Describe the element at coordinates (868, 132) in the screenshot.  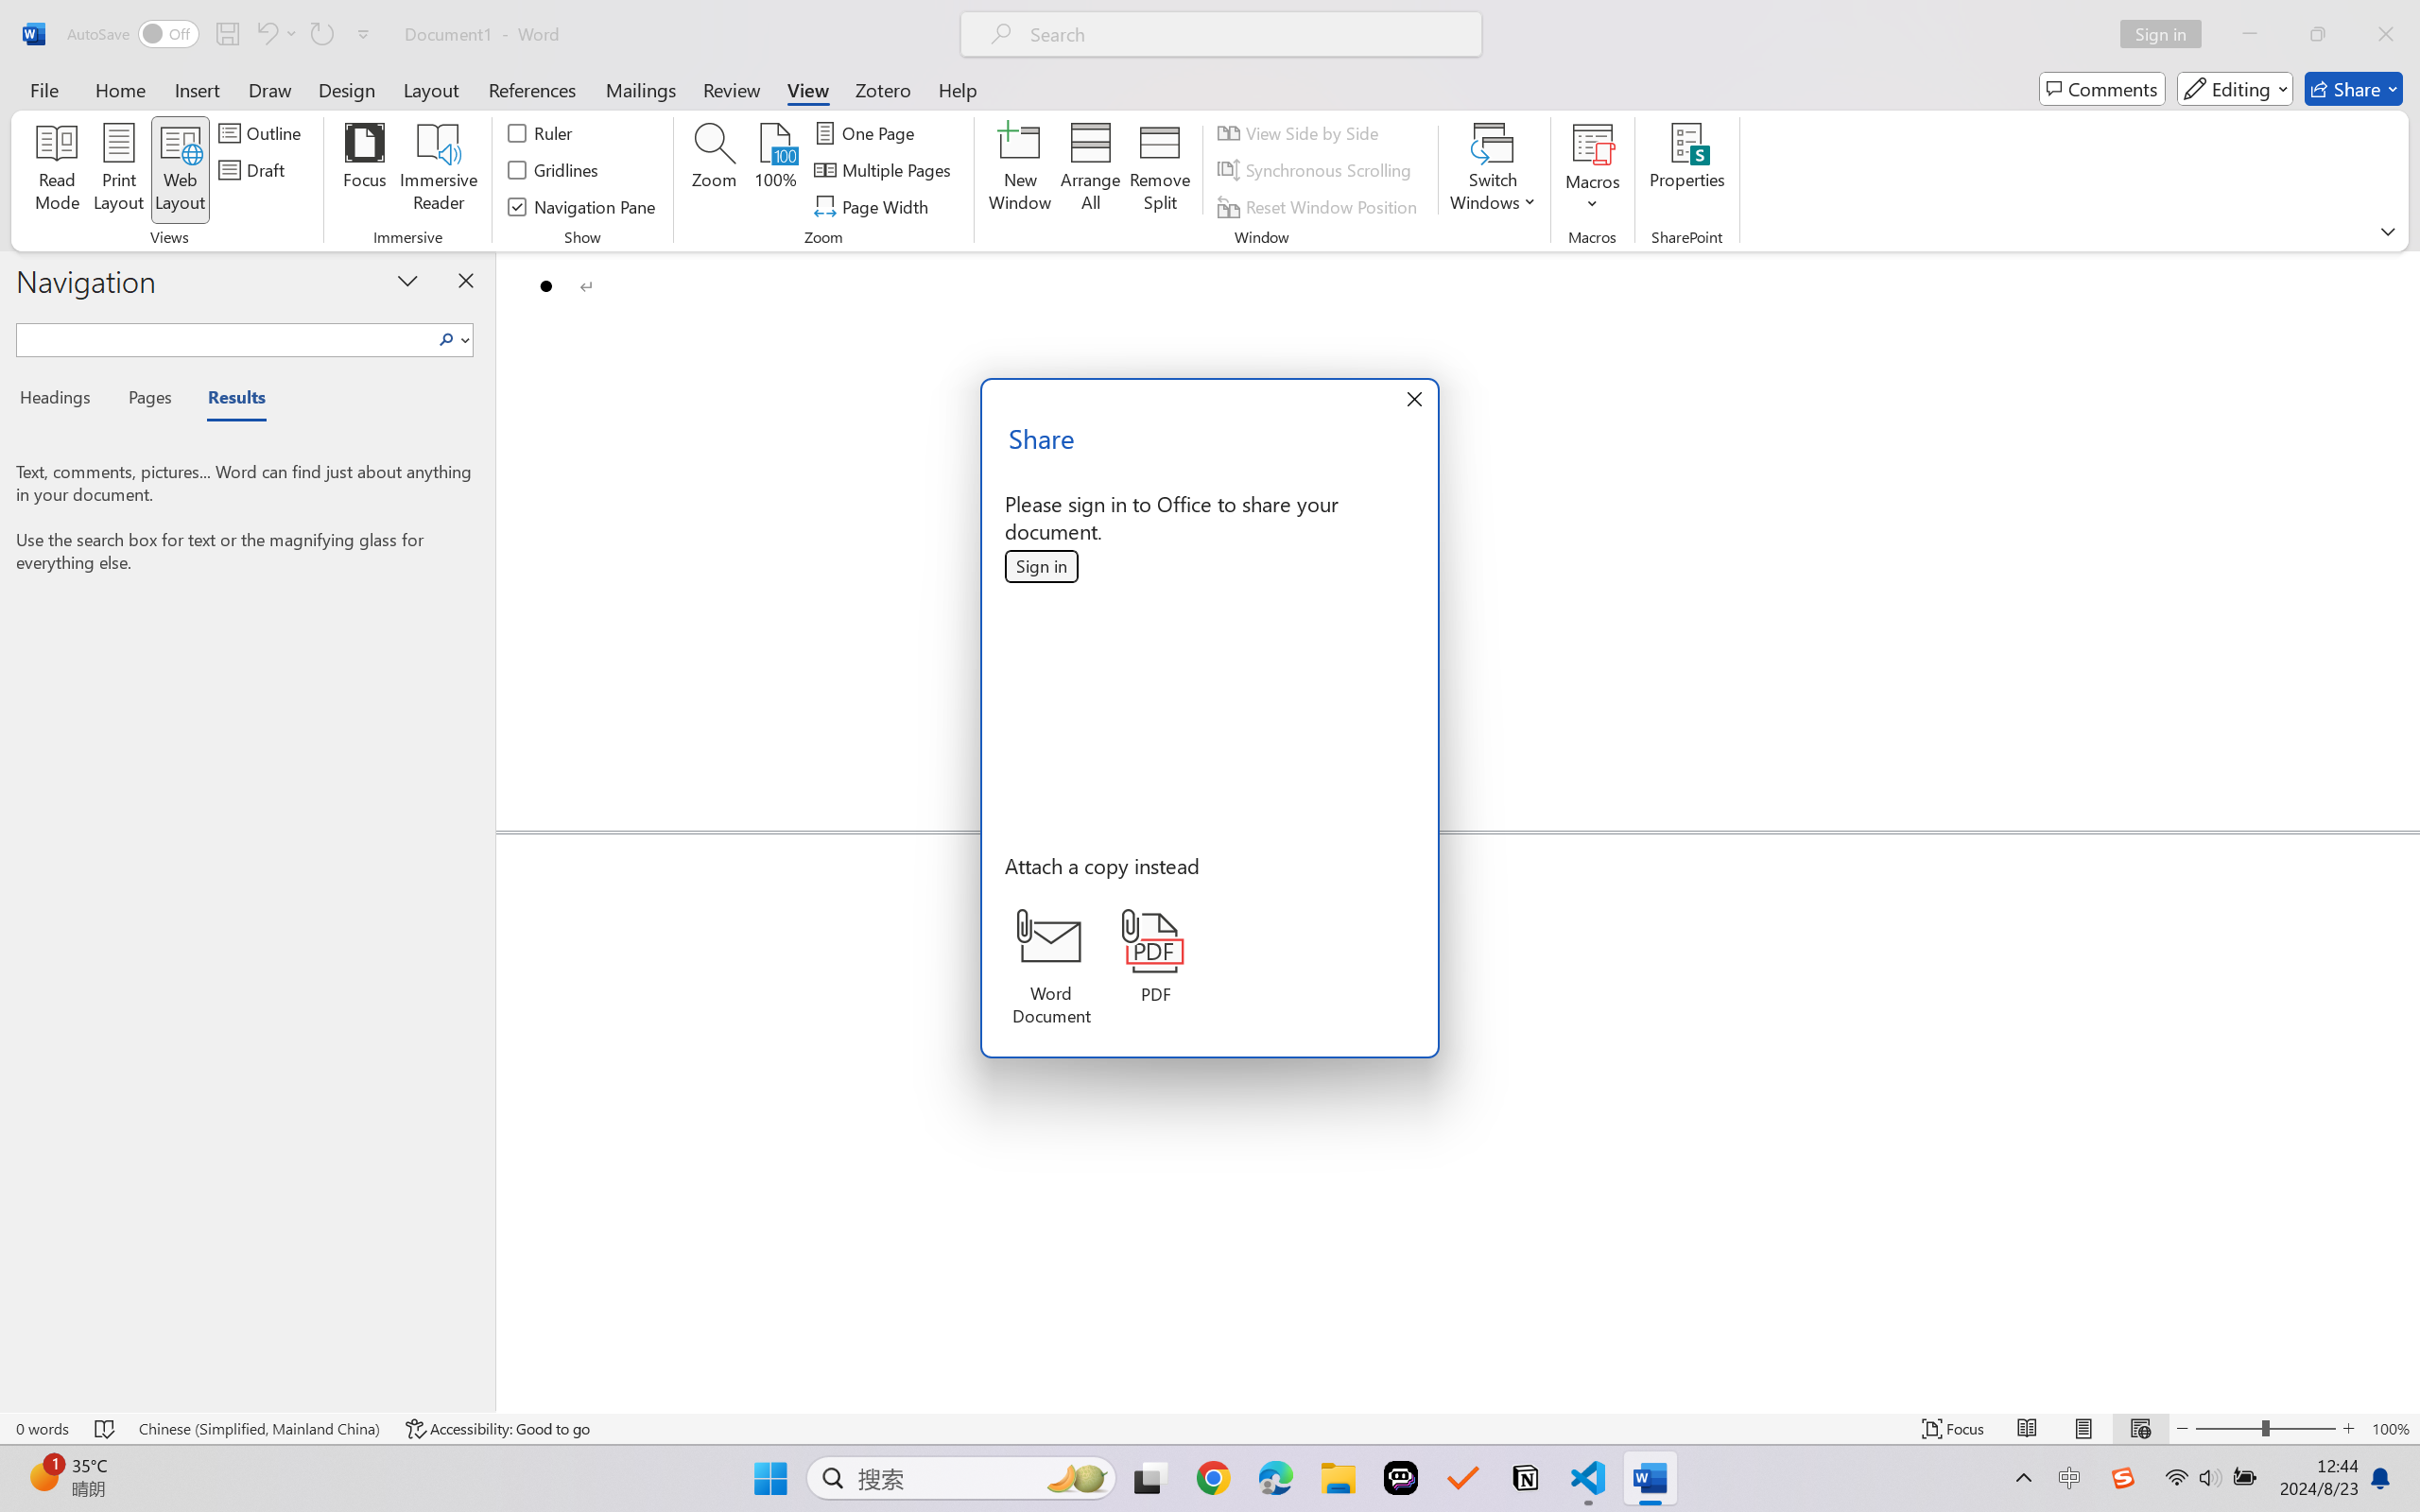
I see `One Page` at that location.